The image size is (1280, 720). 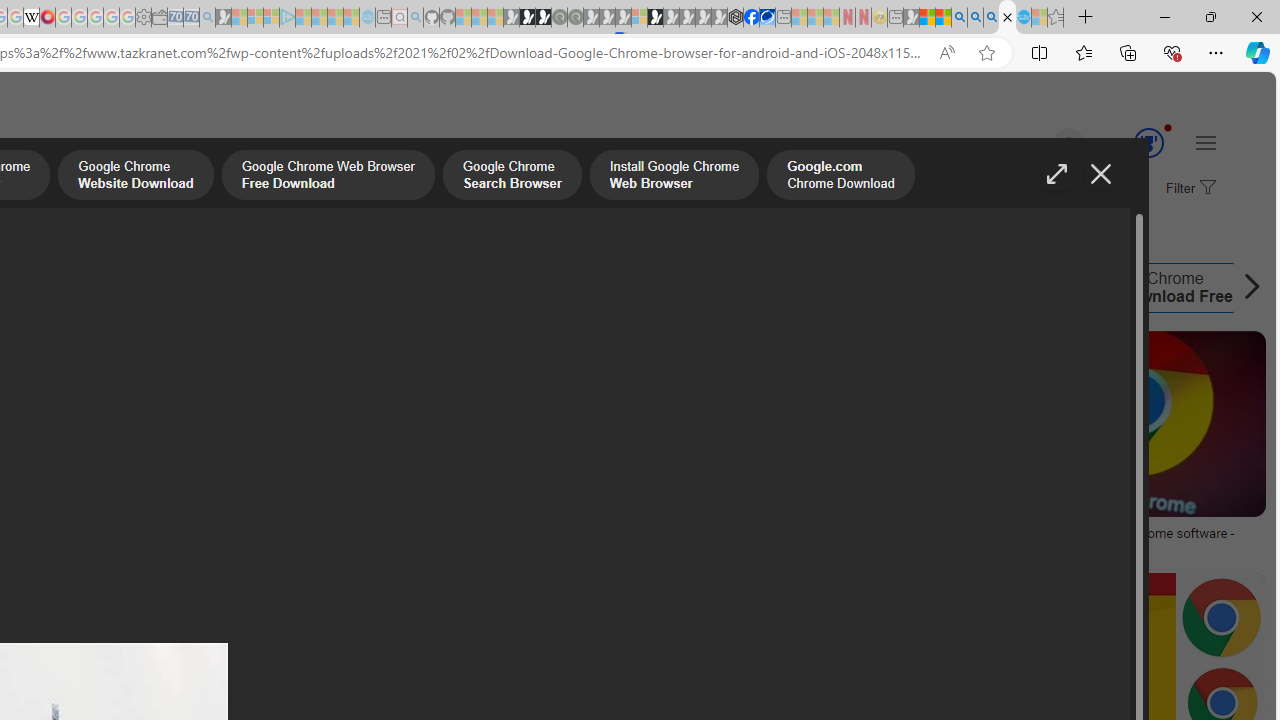 I want to click on MSN - Sleeping, so click(x=911, y=18).